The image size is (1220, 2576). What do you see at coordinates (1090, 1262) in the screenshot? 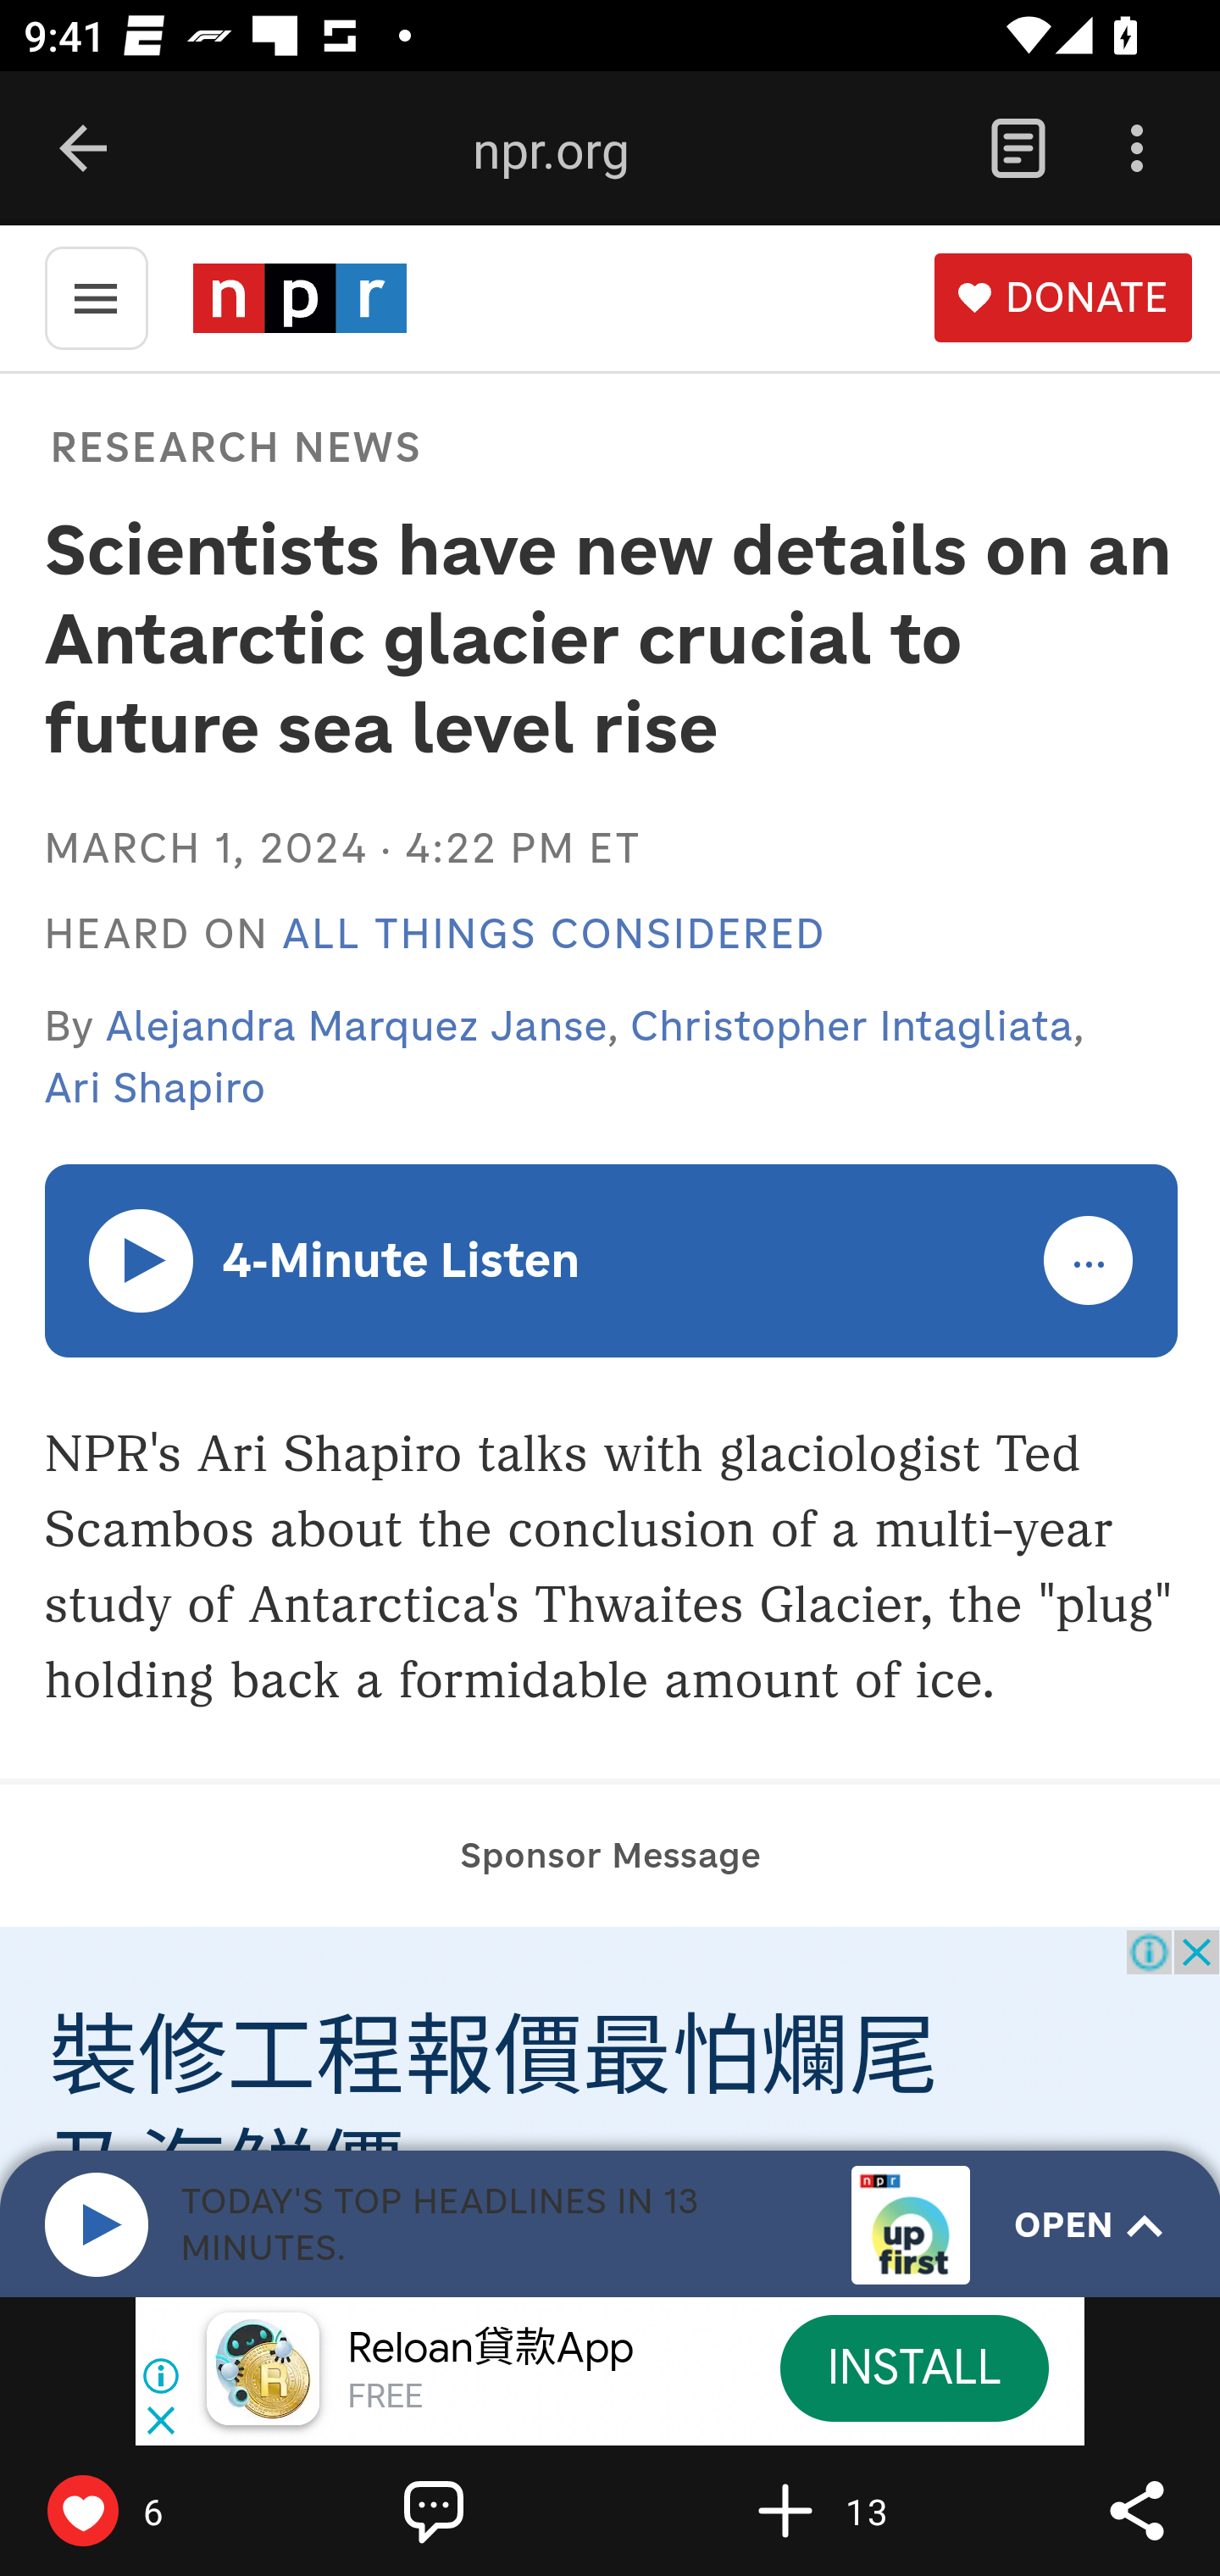
I see `Toggle more options` at bounding box center [1090, 1262].